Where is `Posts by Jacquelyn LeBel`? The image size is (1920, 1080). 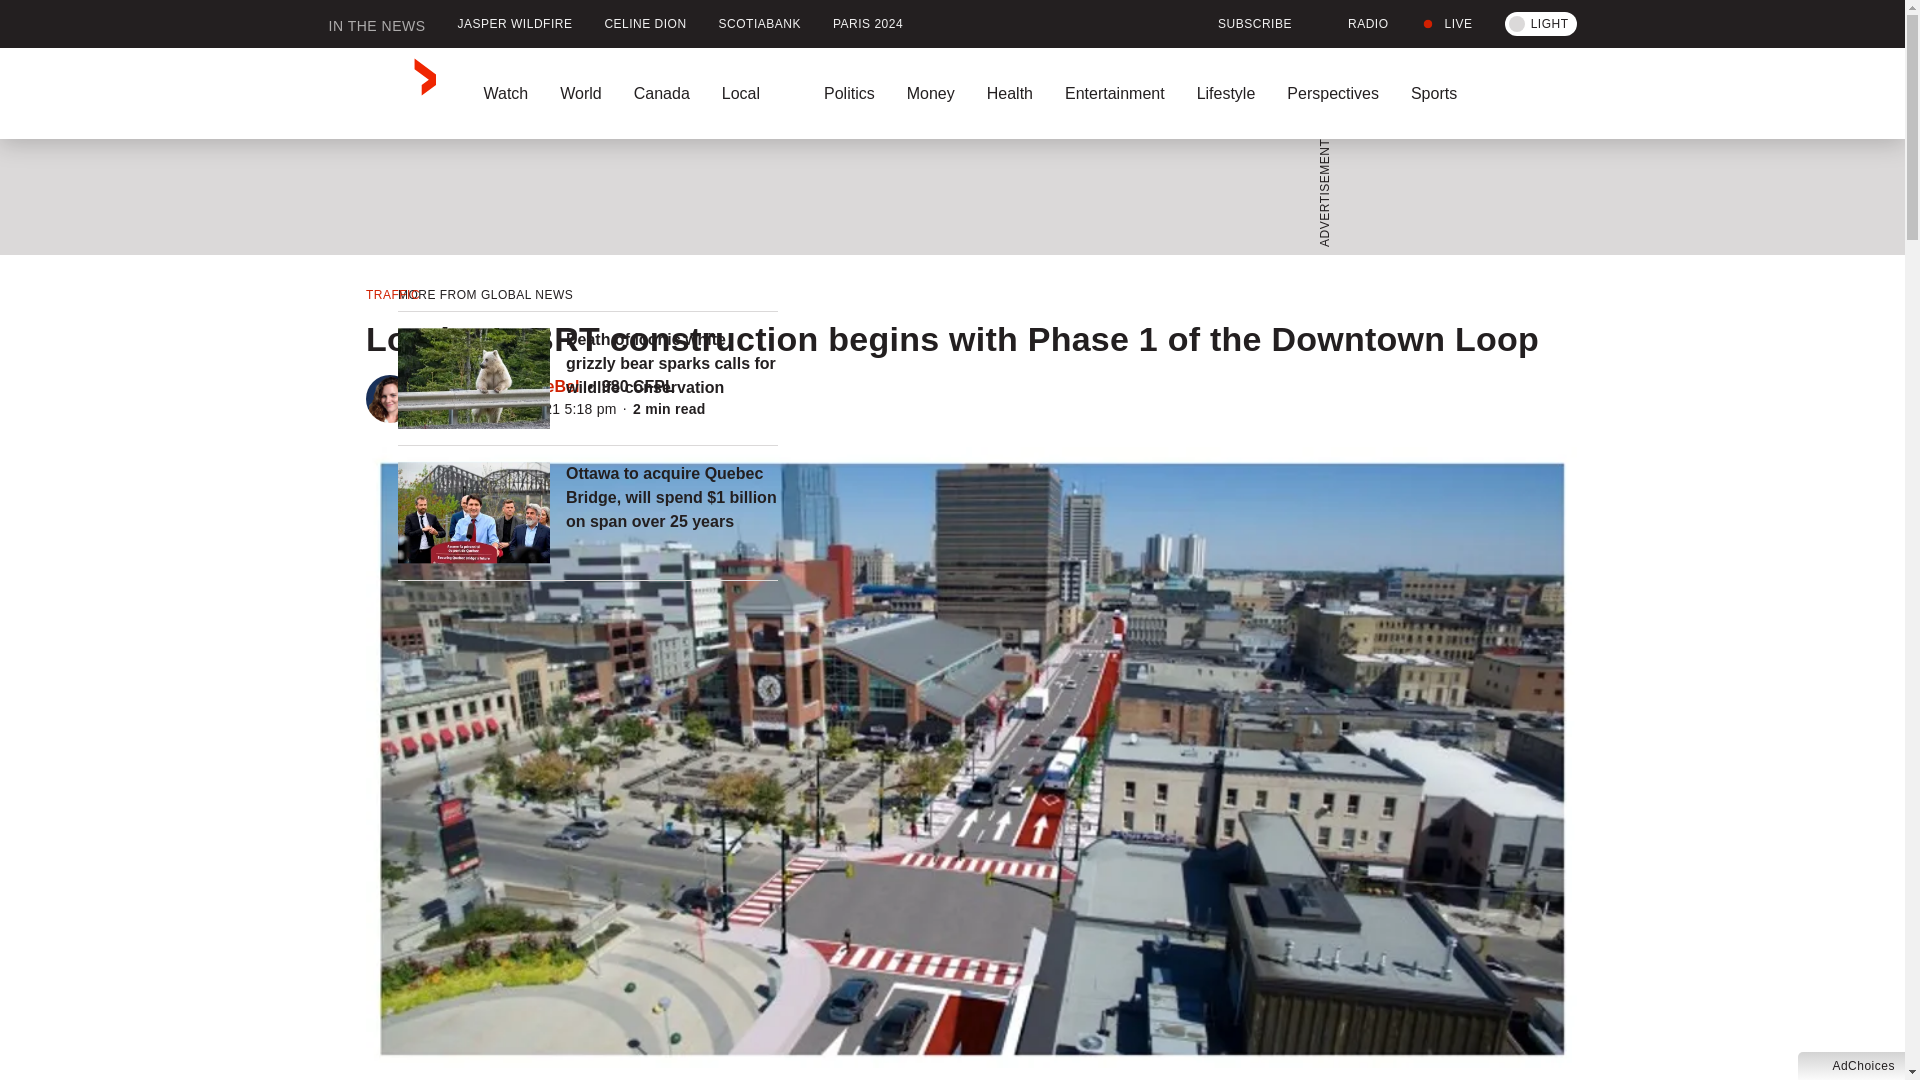 Posts by Jacquelyn LeBel is located at coordinates (516, 386).